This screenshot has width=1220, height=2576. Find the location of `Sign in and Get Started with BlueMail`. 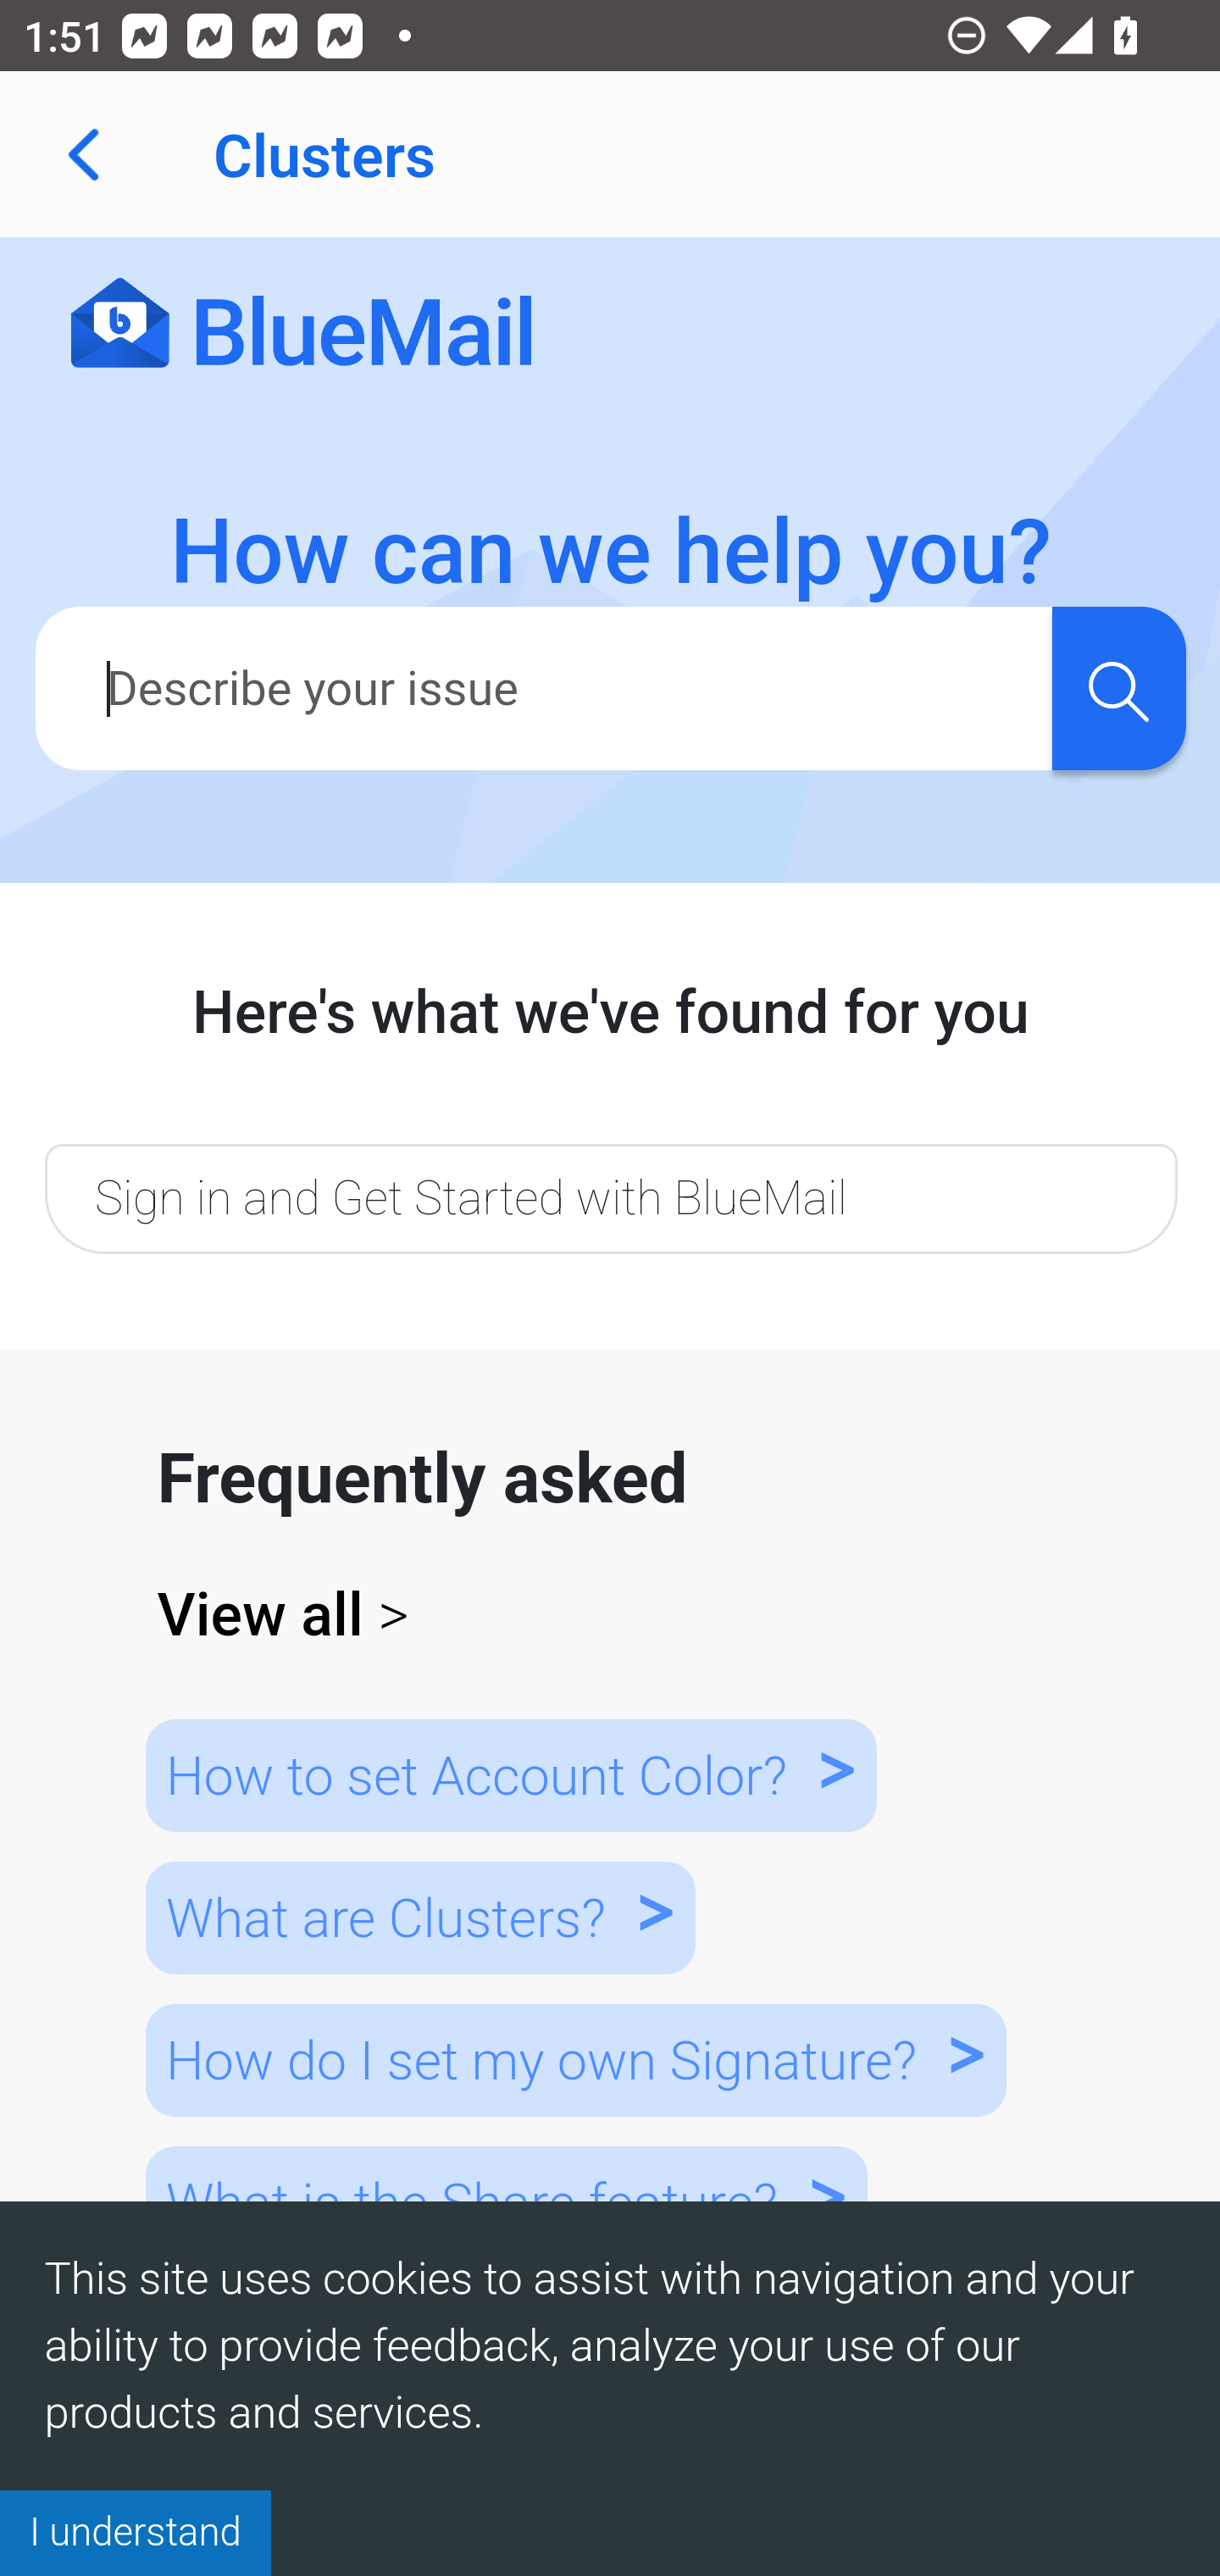

Sign in and Get Started with BlueMail is located at coordinates (610, 1197).